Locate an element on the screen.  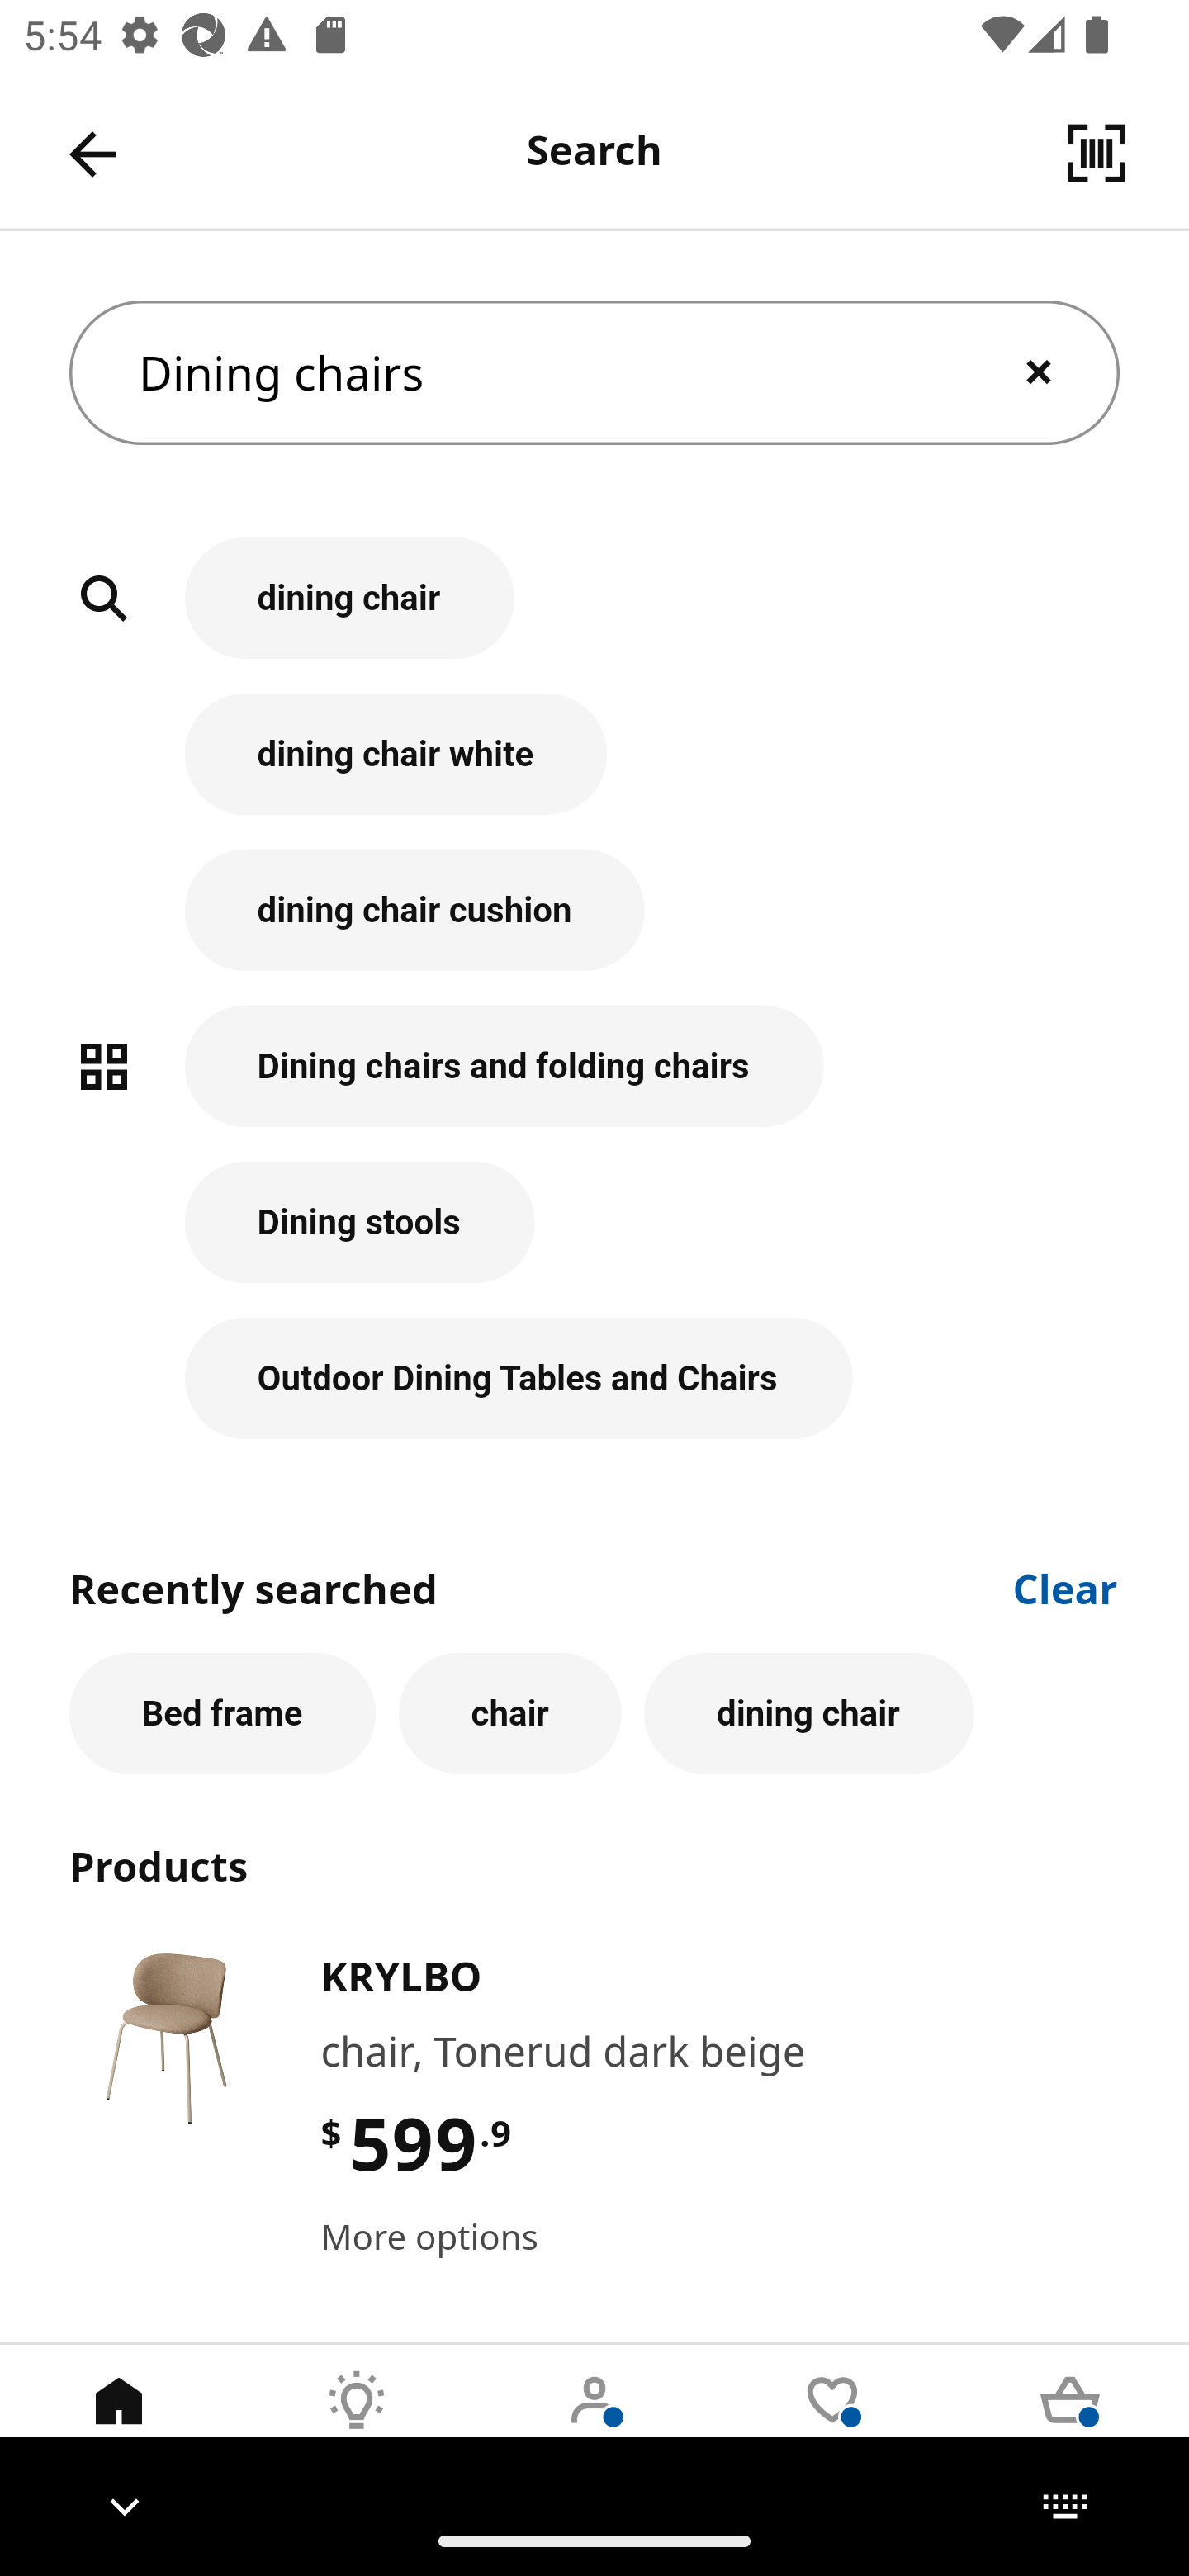
chair is located at coordinates (510, 1714).